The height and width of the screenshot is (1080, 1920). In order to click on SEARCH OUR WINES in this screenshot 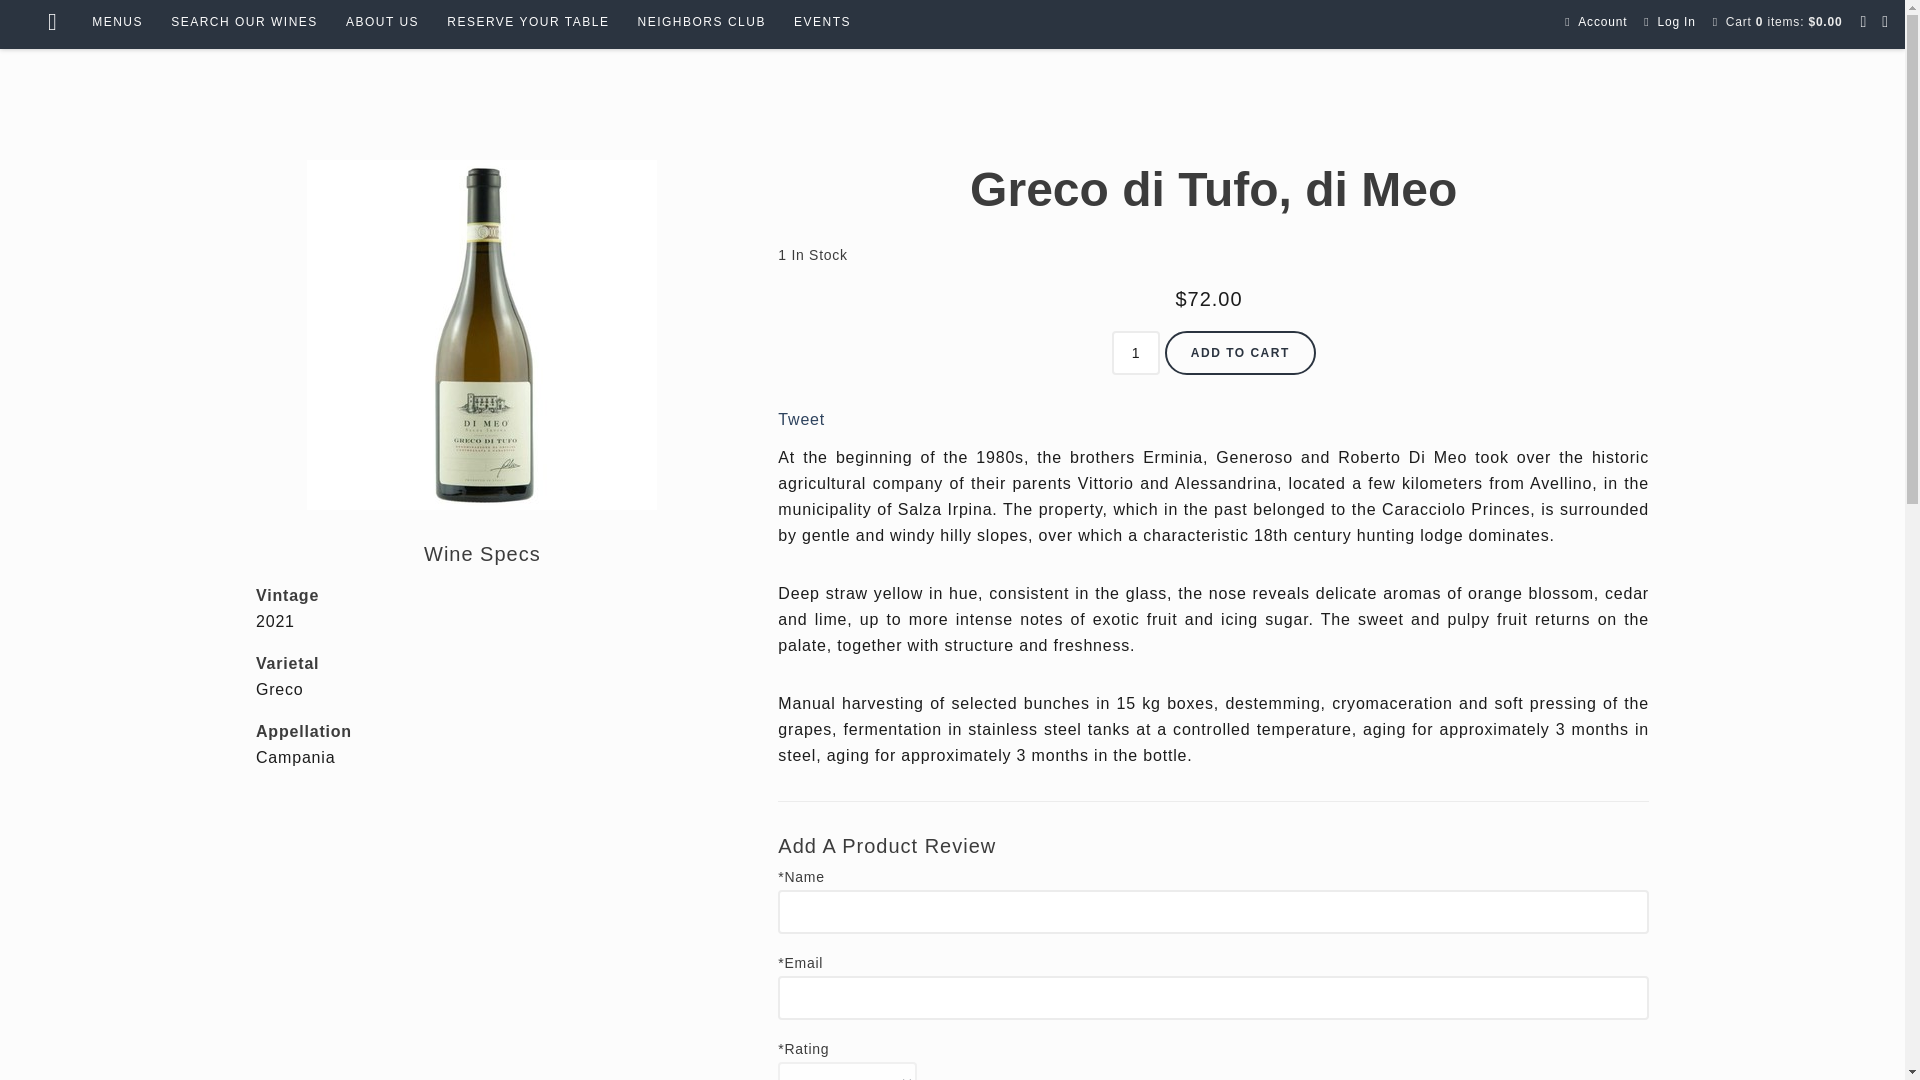, I will do `click(244, 22)`.